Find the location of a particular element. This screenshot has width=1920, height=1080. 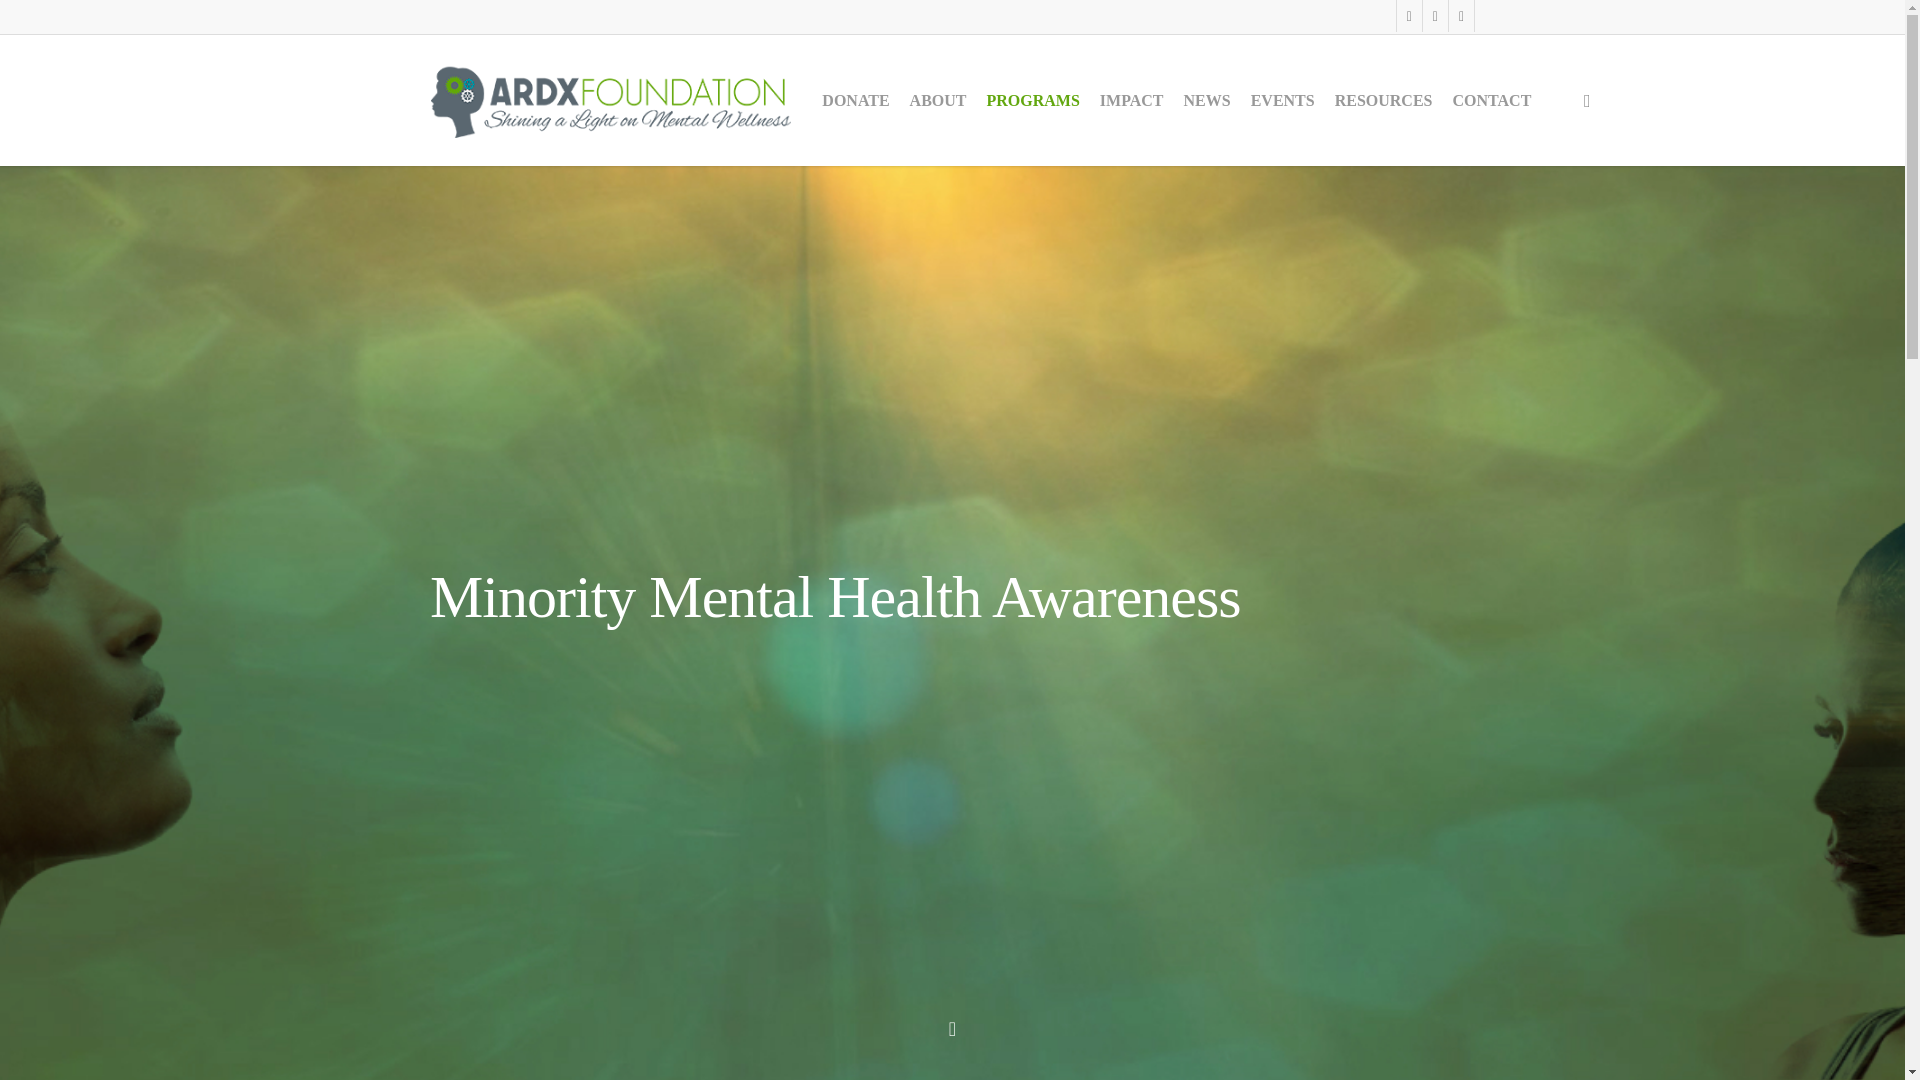

RESOURCES is located at coordinates (1384, 100).